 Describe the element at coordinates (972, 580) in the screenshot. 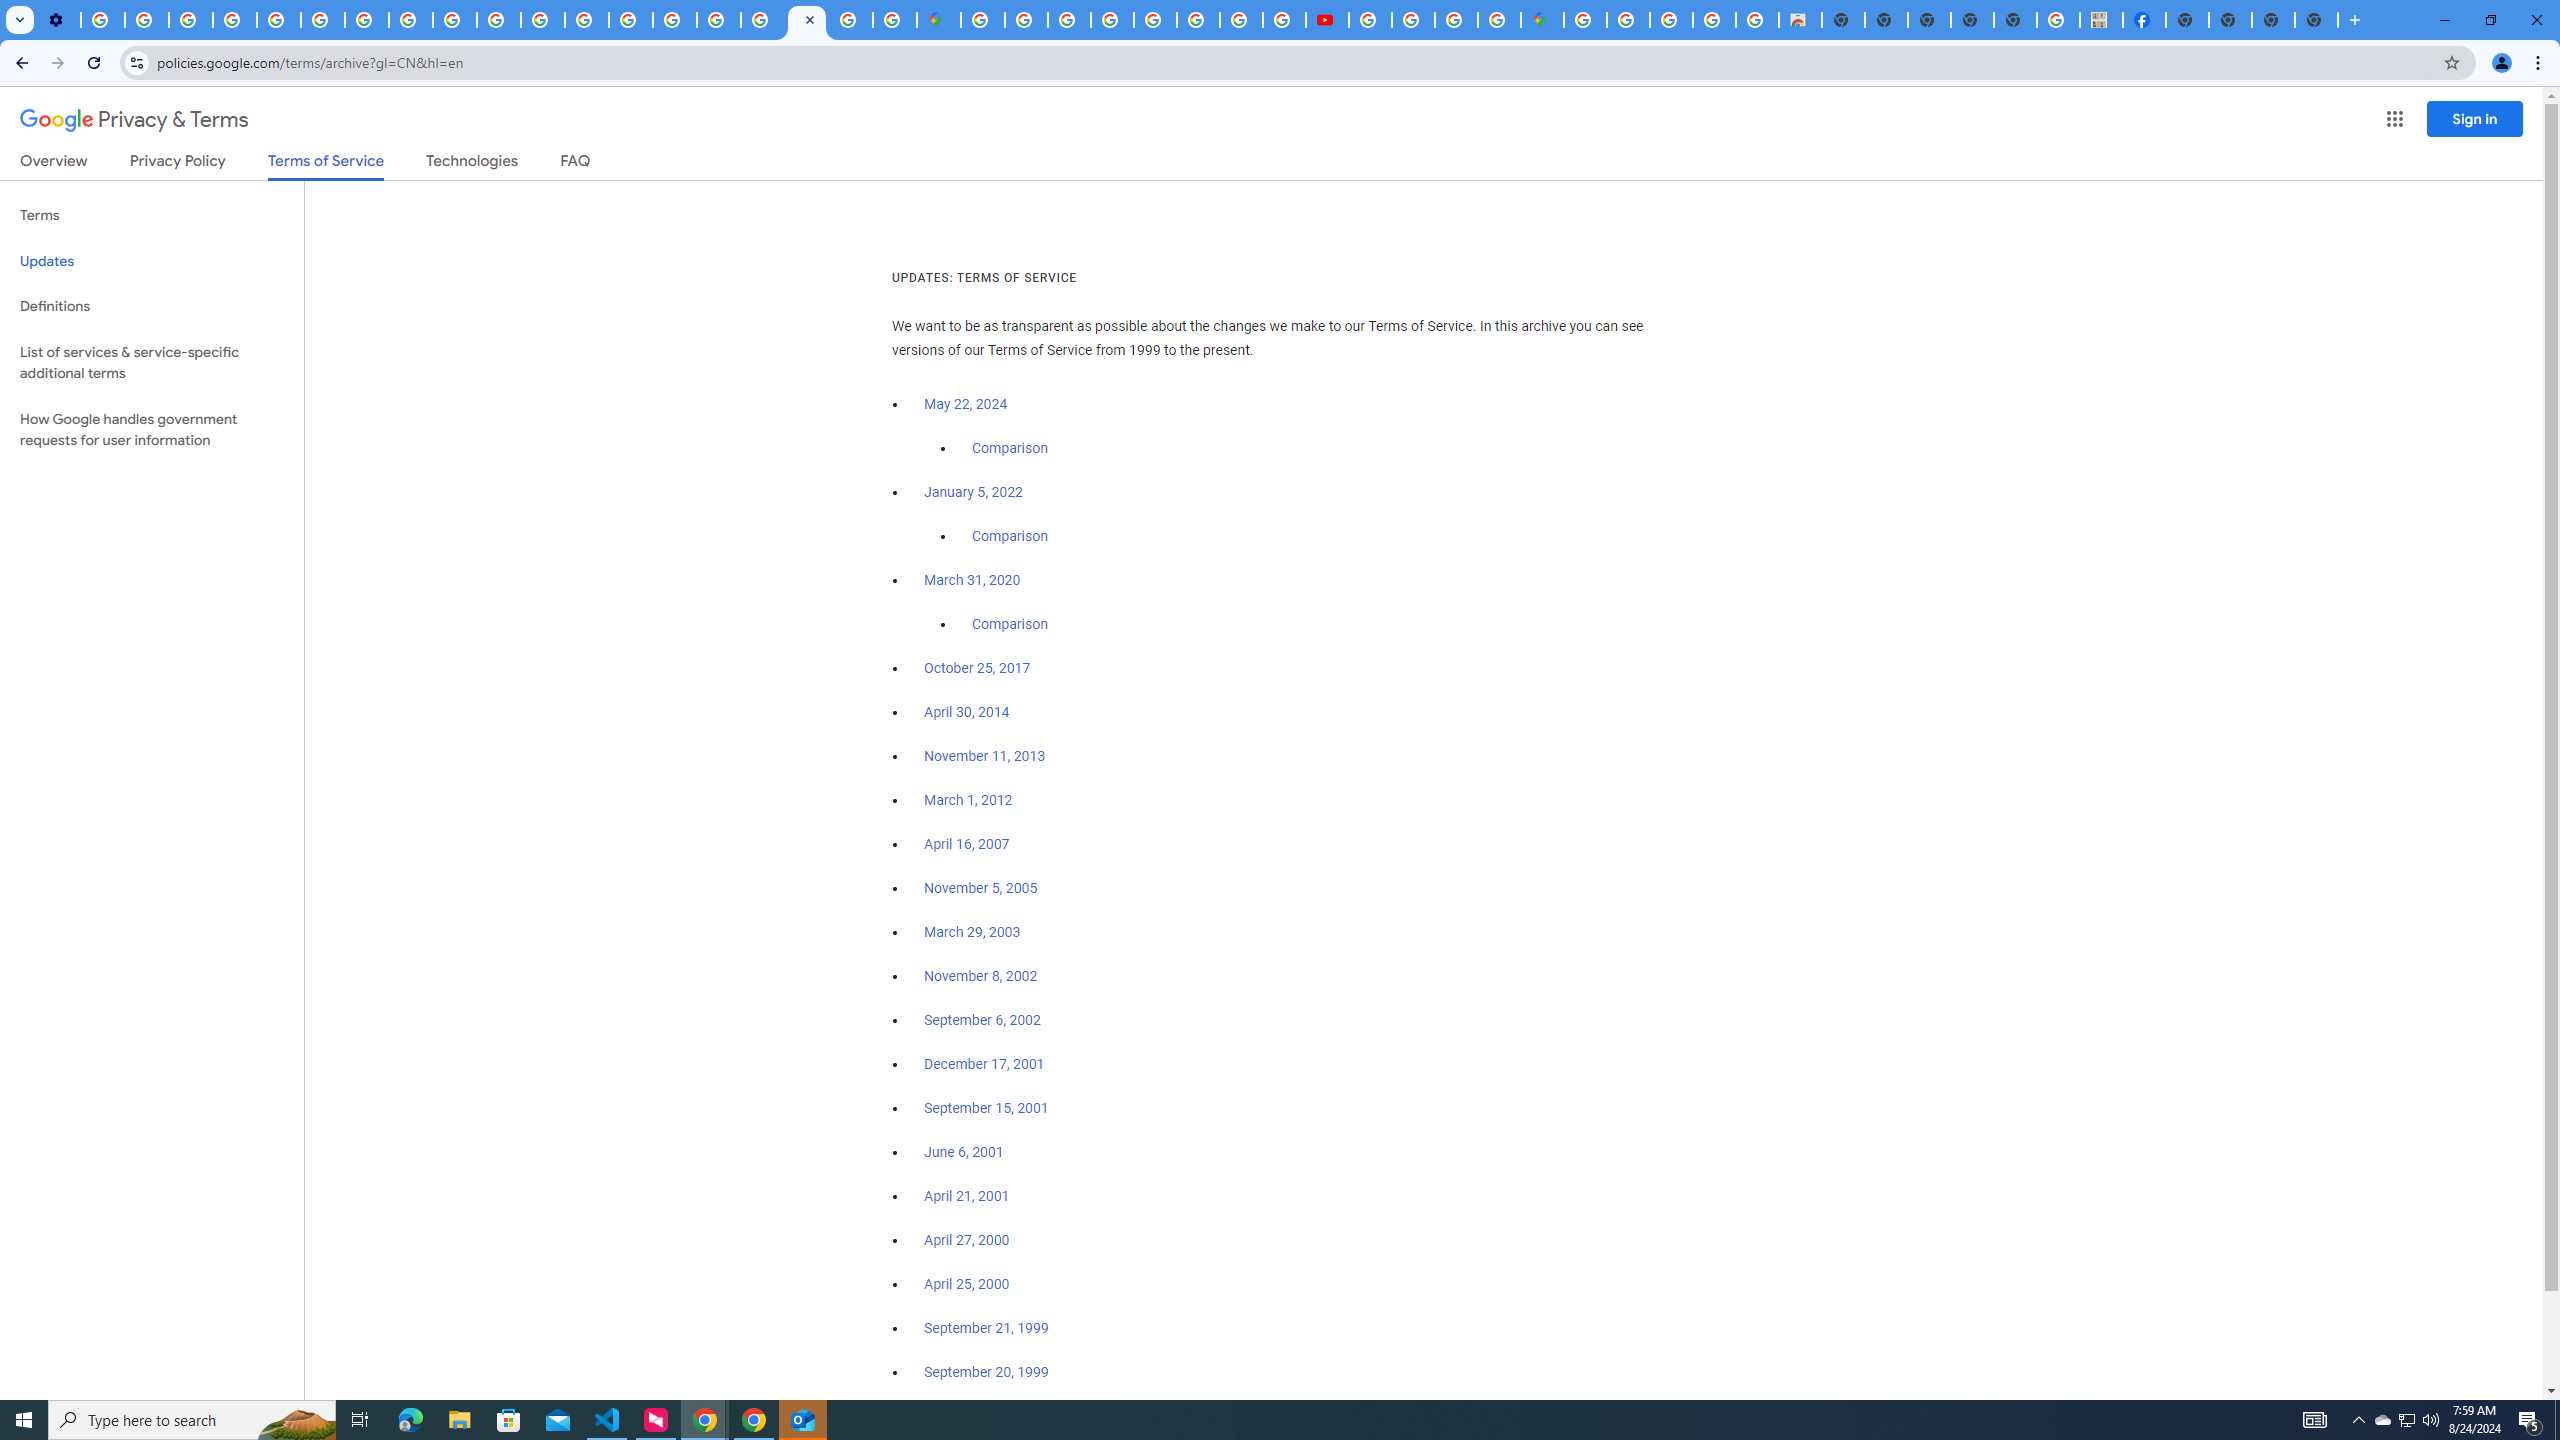

I see `March 31, 2020` at that location.